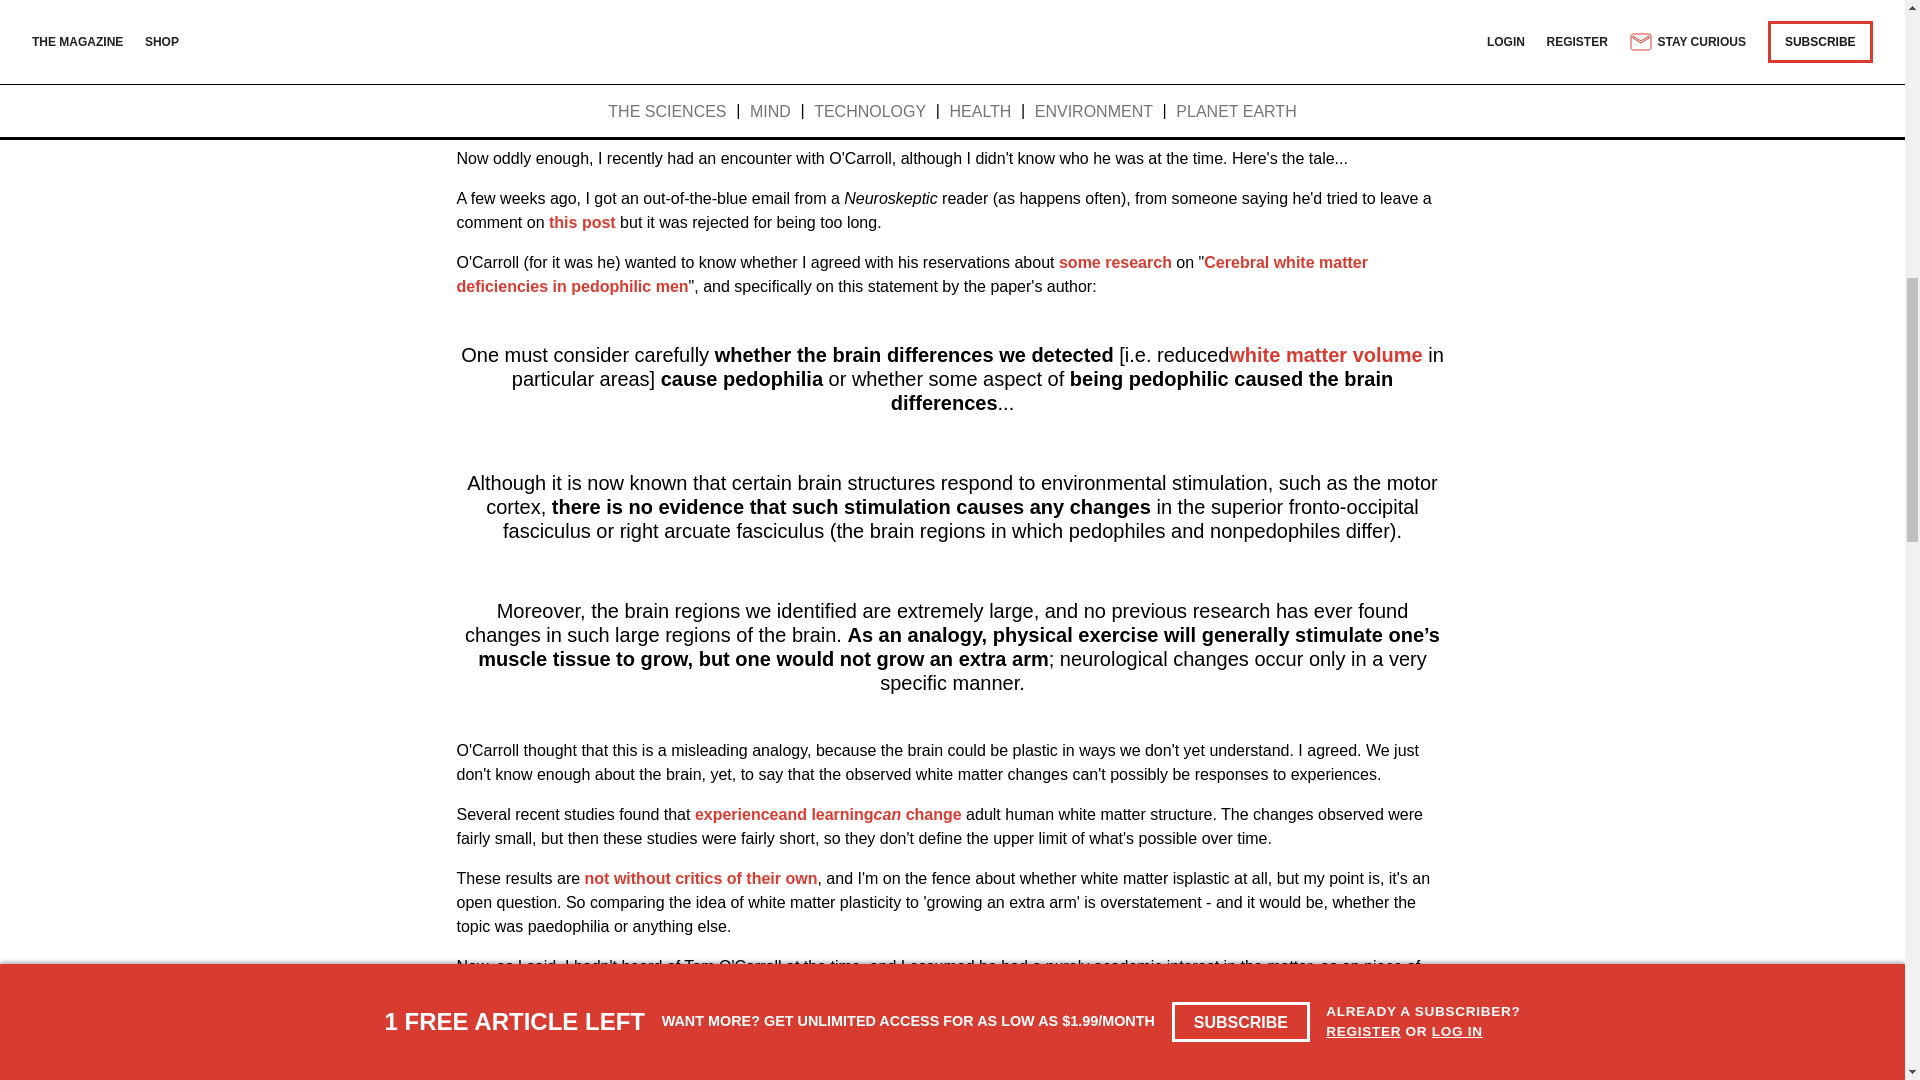 The height and width of the screenshot is (1080, 1920). I want to click on this post, so click(582, 222).